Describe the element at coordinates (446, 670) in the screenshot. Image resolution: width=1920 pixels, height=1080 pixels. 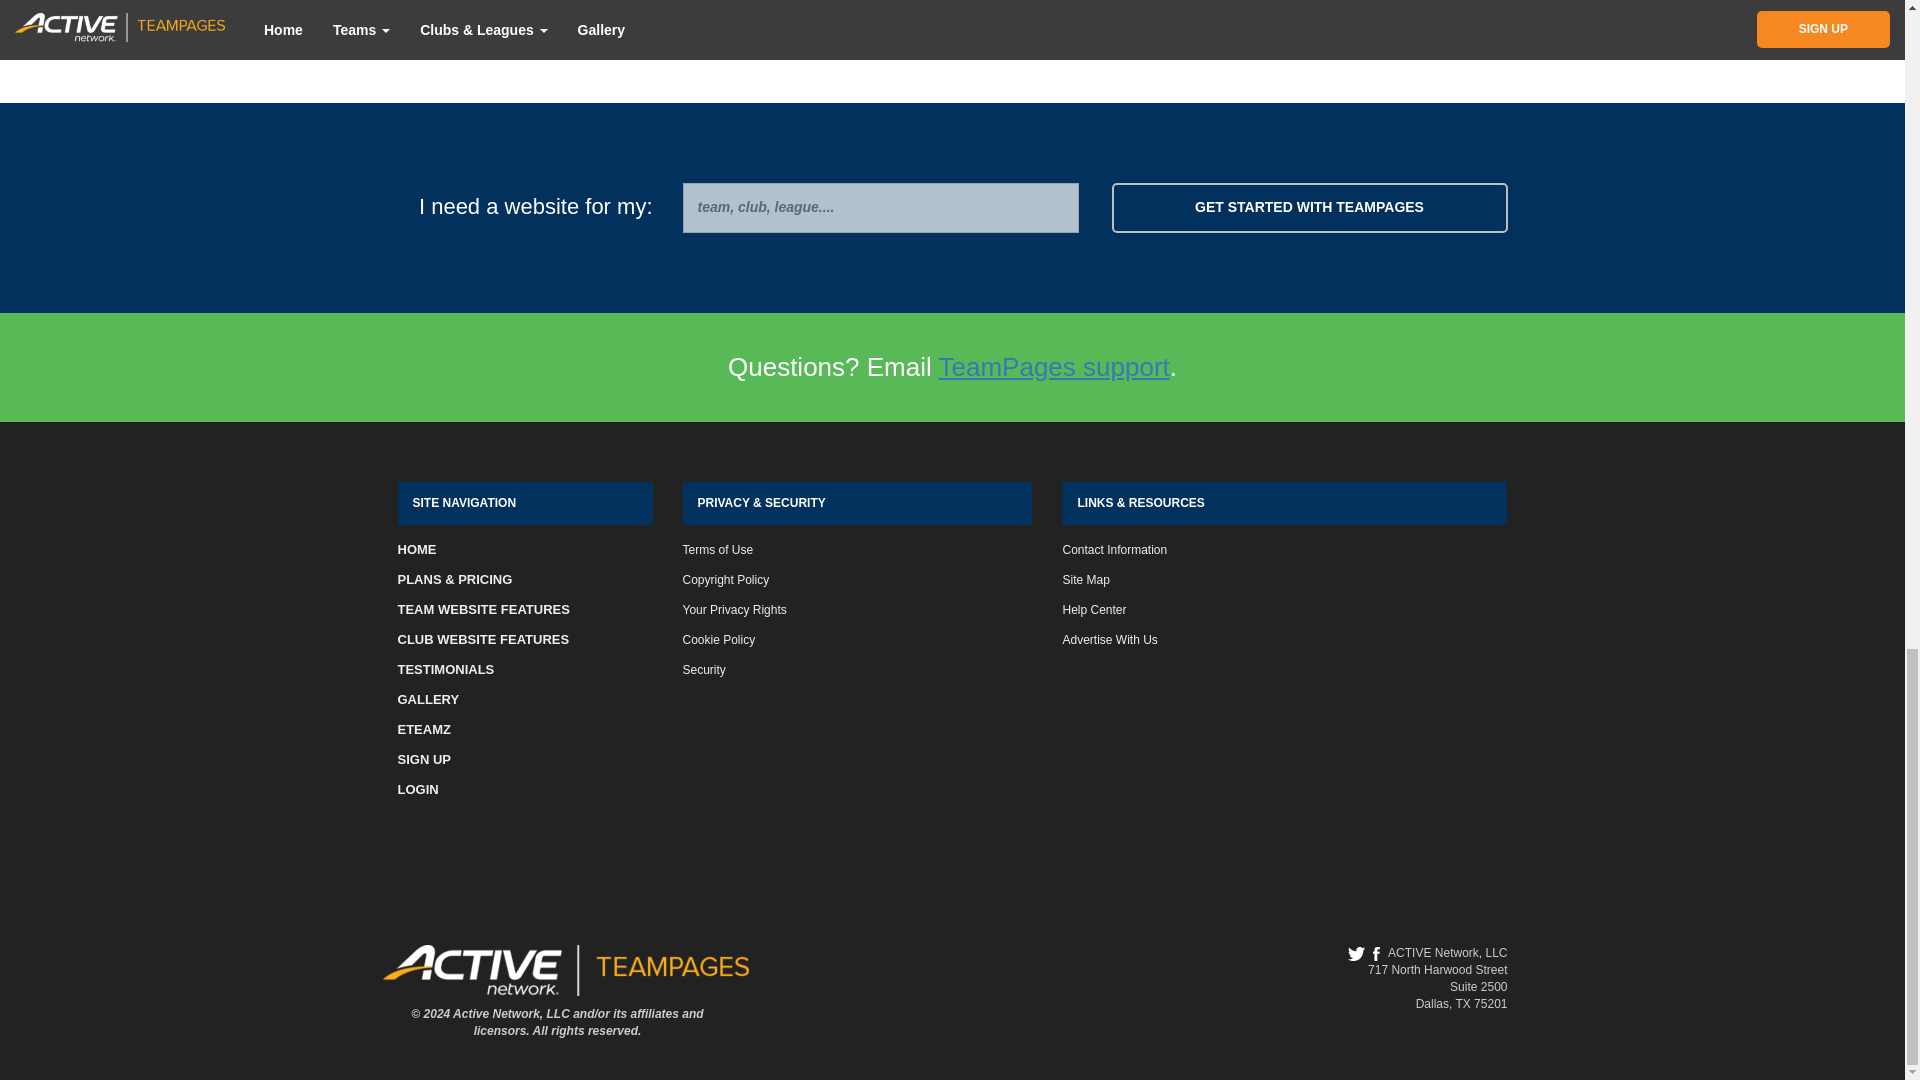
I see `TESTIMONIALS` at that location.